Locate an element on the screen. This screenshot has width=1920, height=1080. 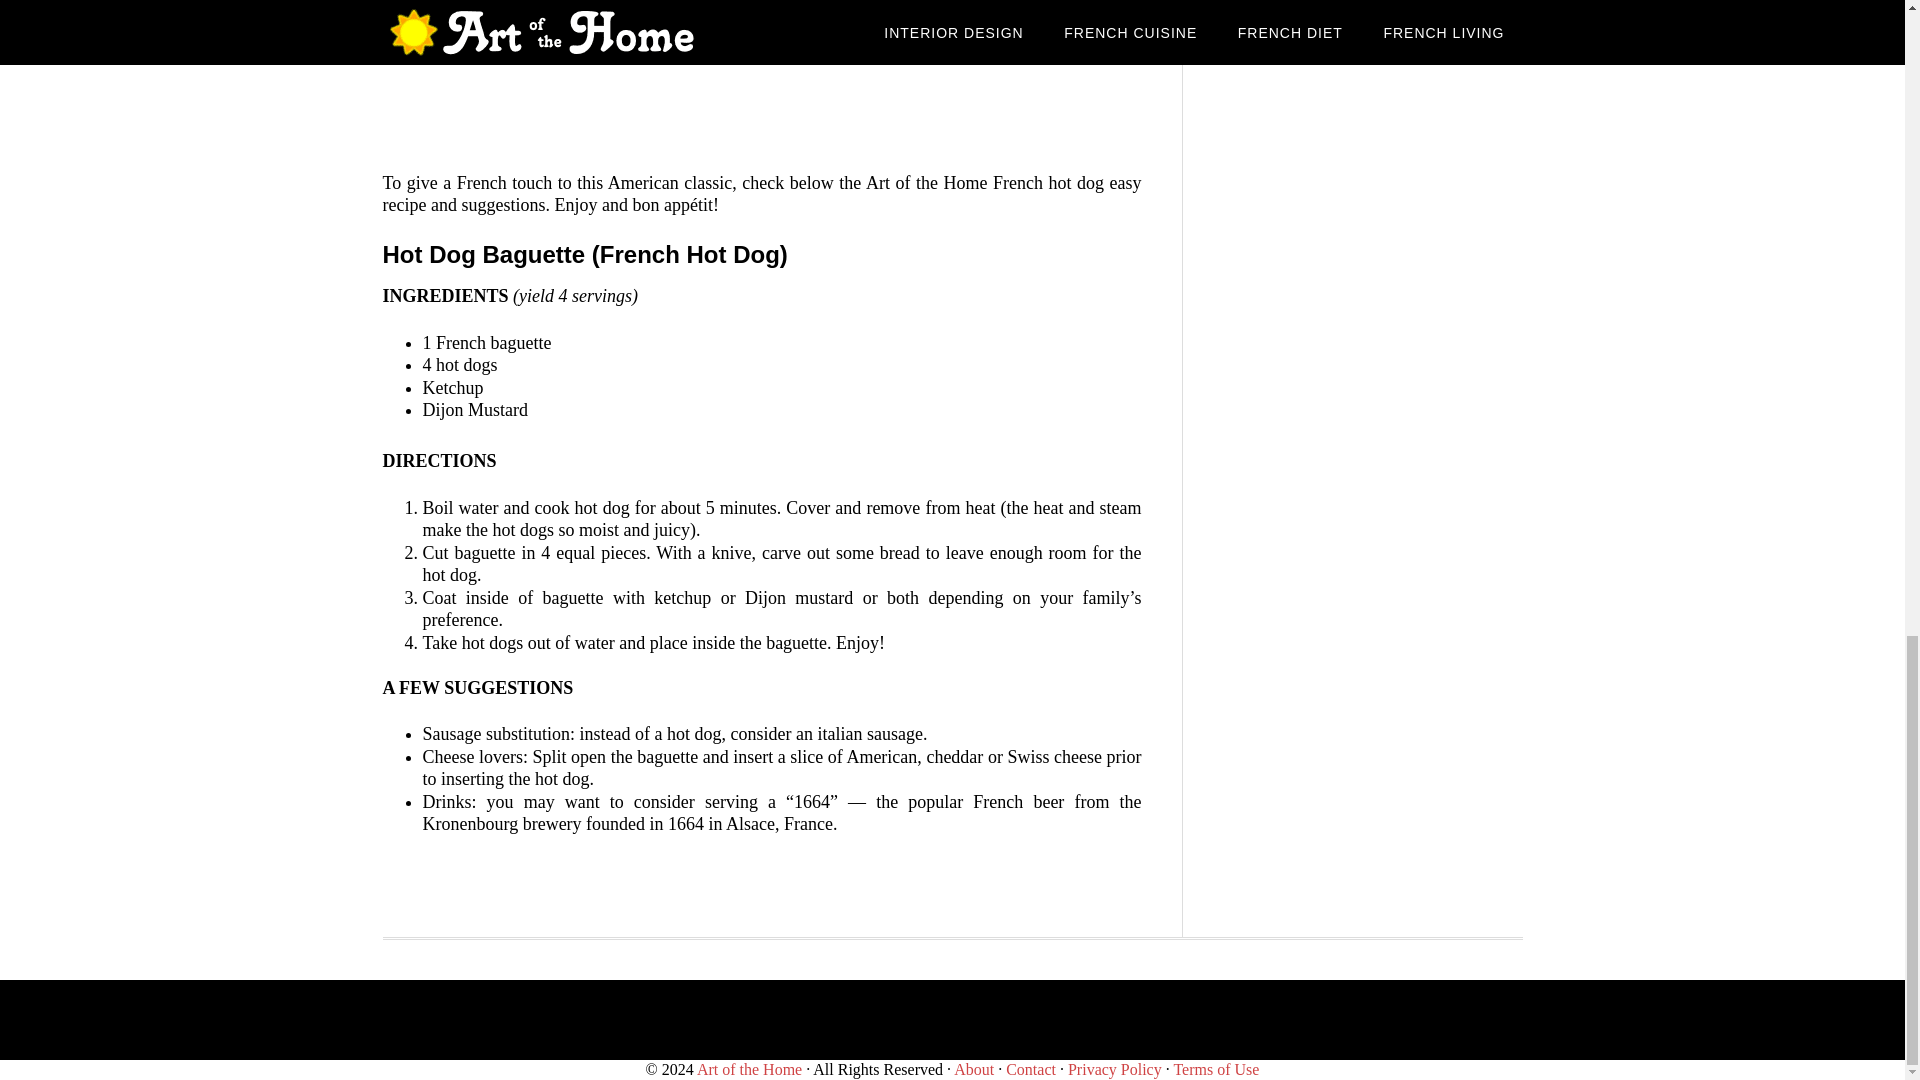
Contact is located at coordinates (1031, 1068).